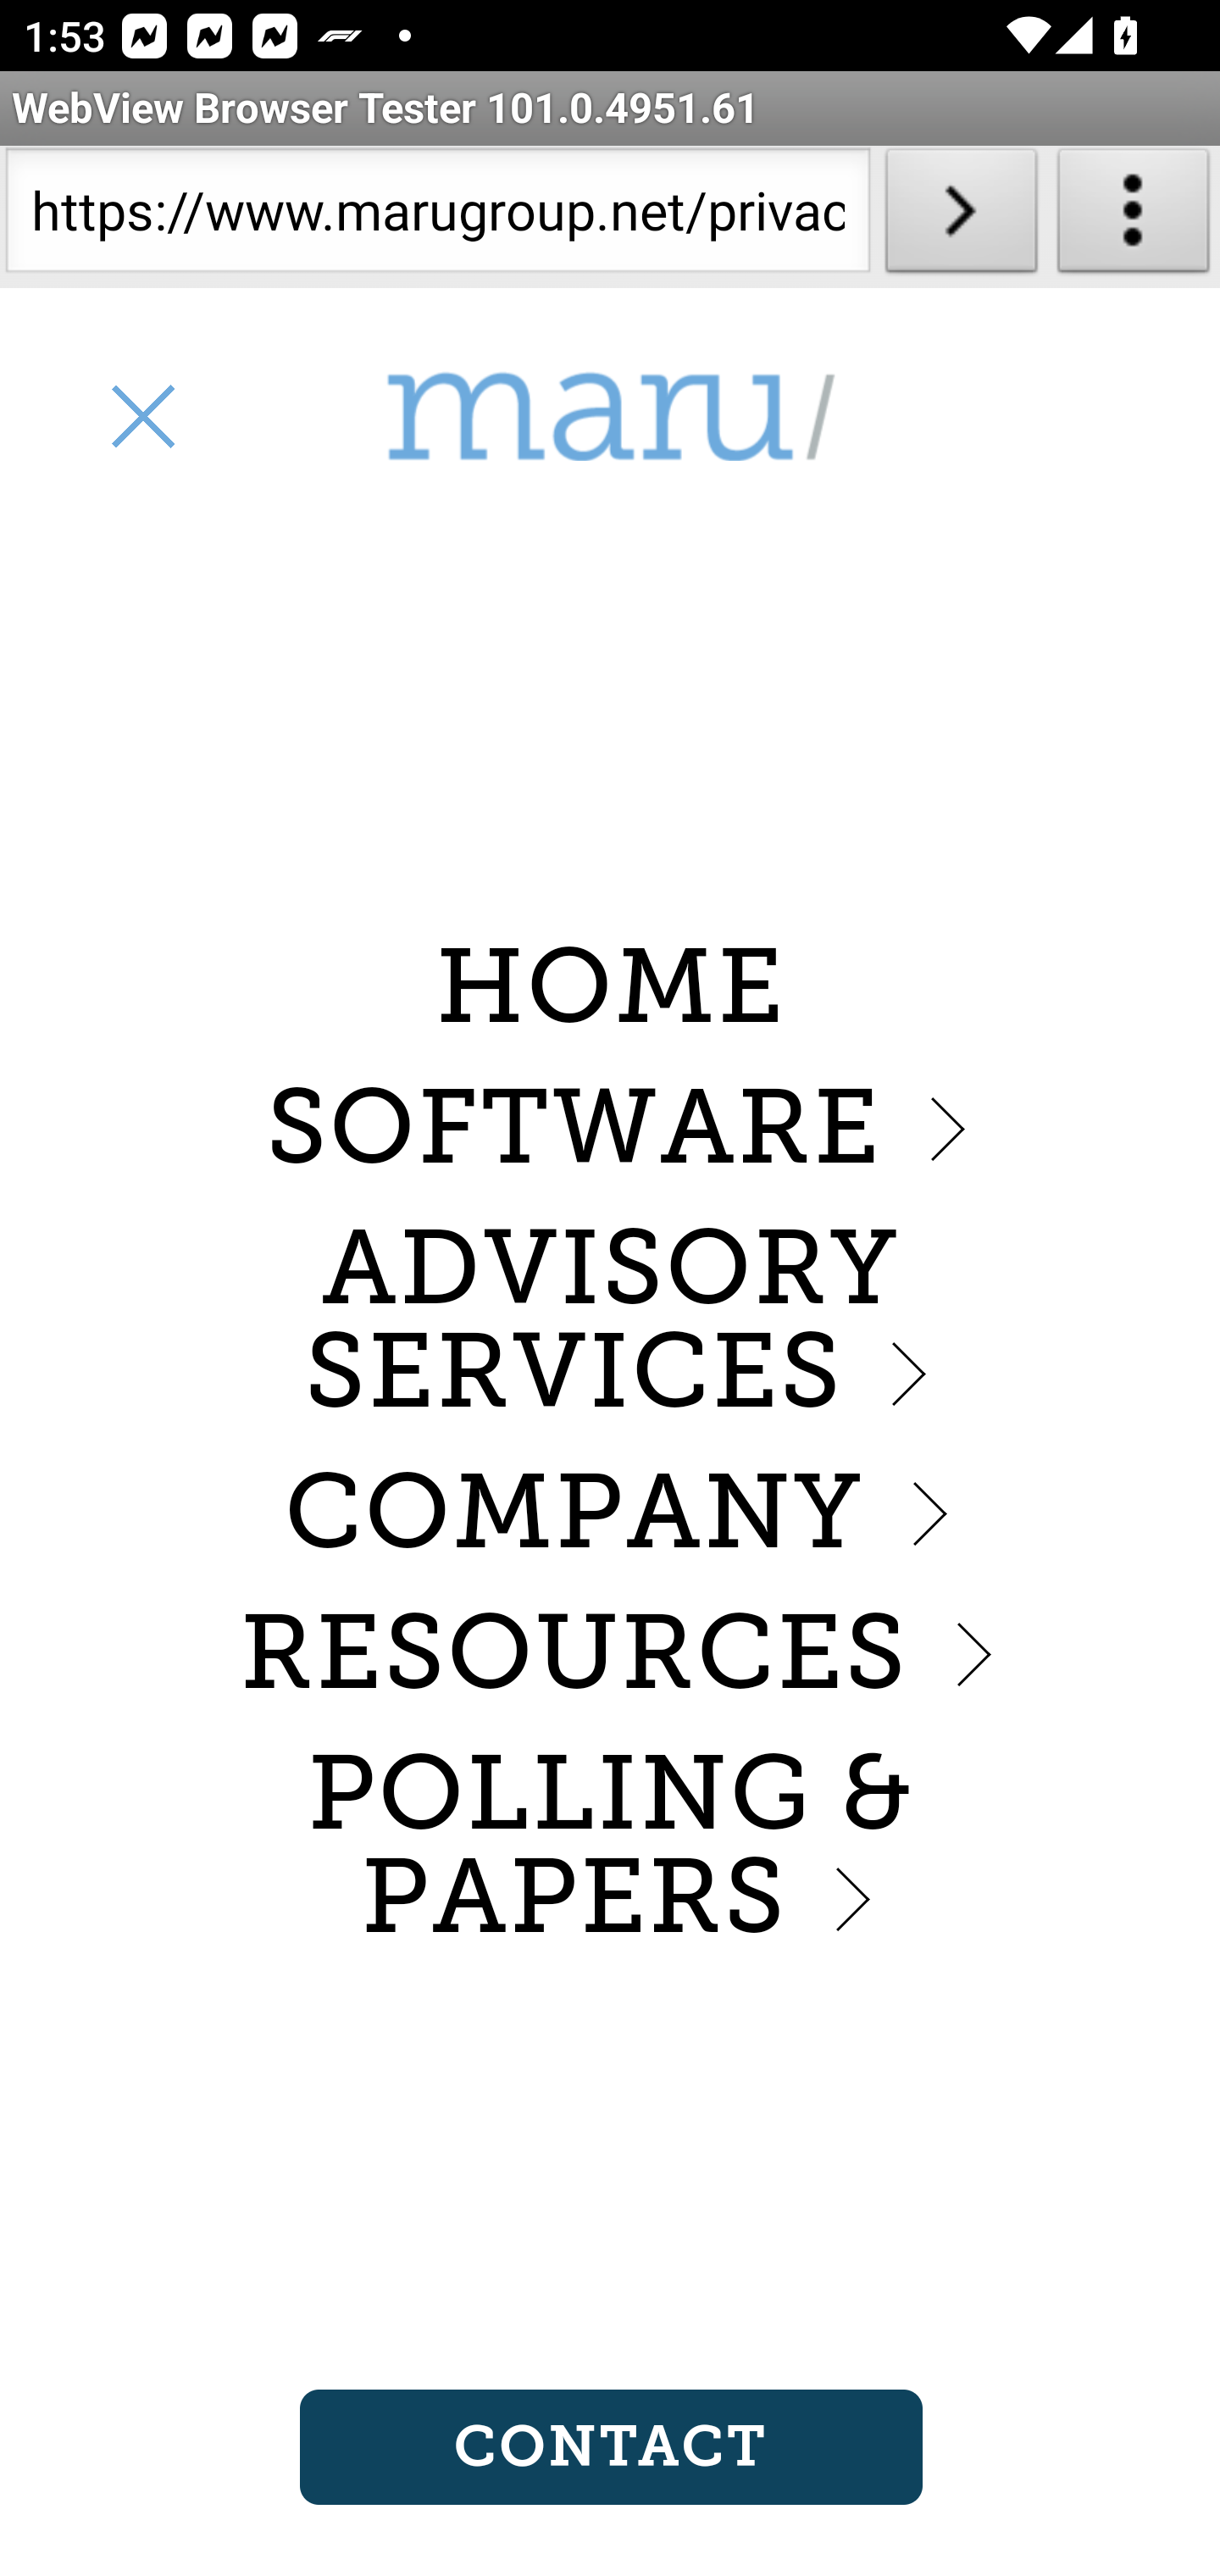 Image resolution: width=1220 pixels, height=2576 pixels. What do you see at coordinates (611, 1653) in the screenshot?
I see `FOLDER: RESOURCES FOLDER:RESOURCES` at bounding box center [611, 1653].